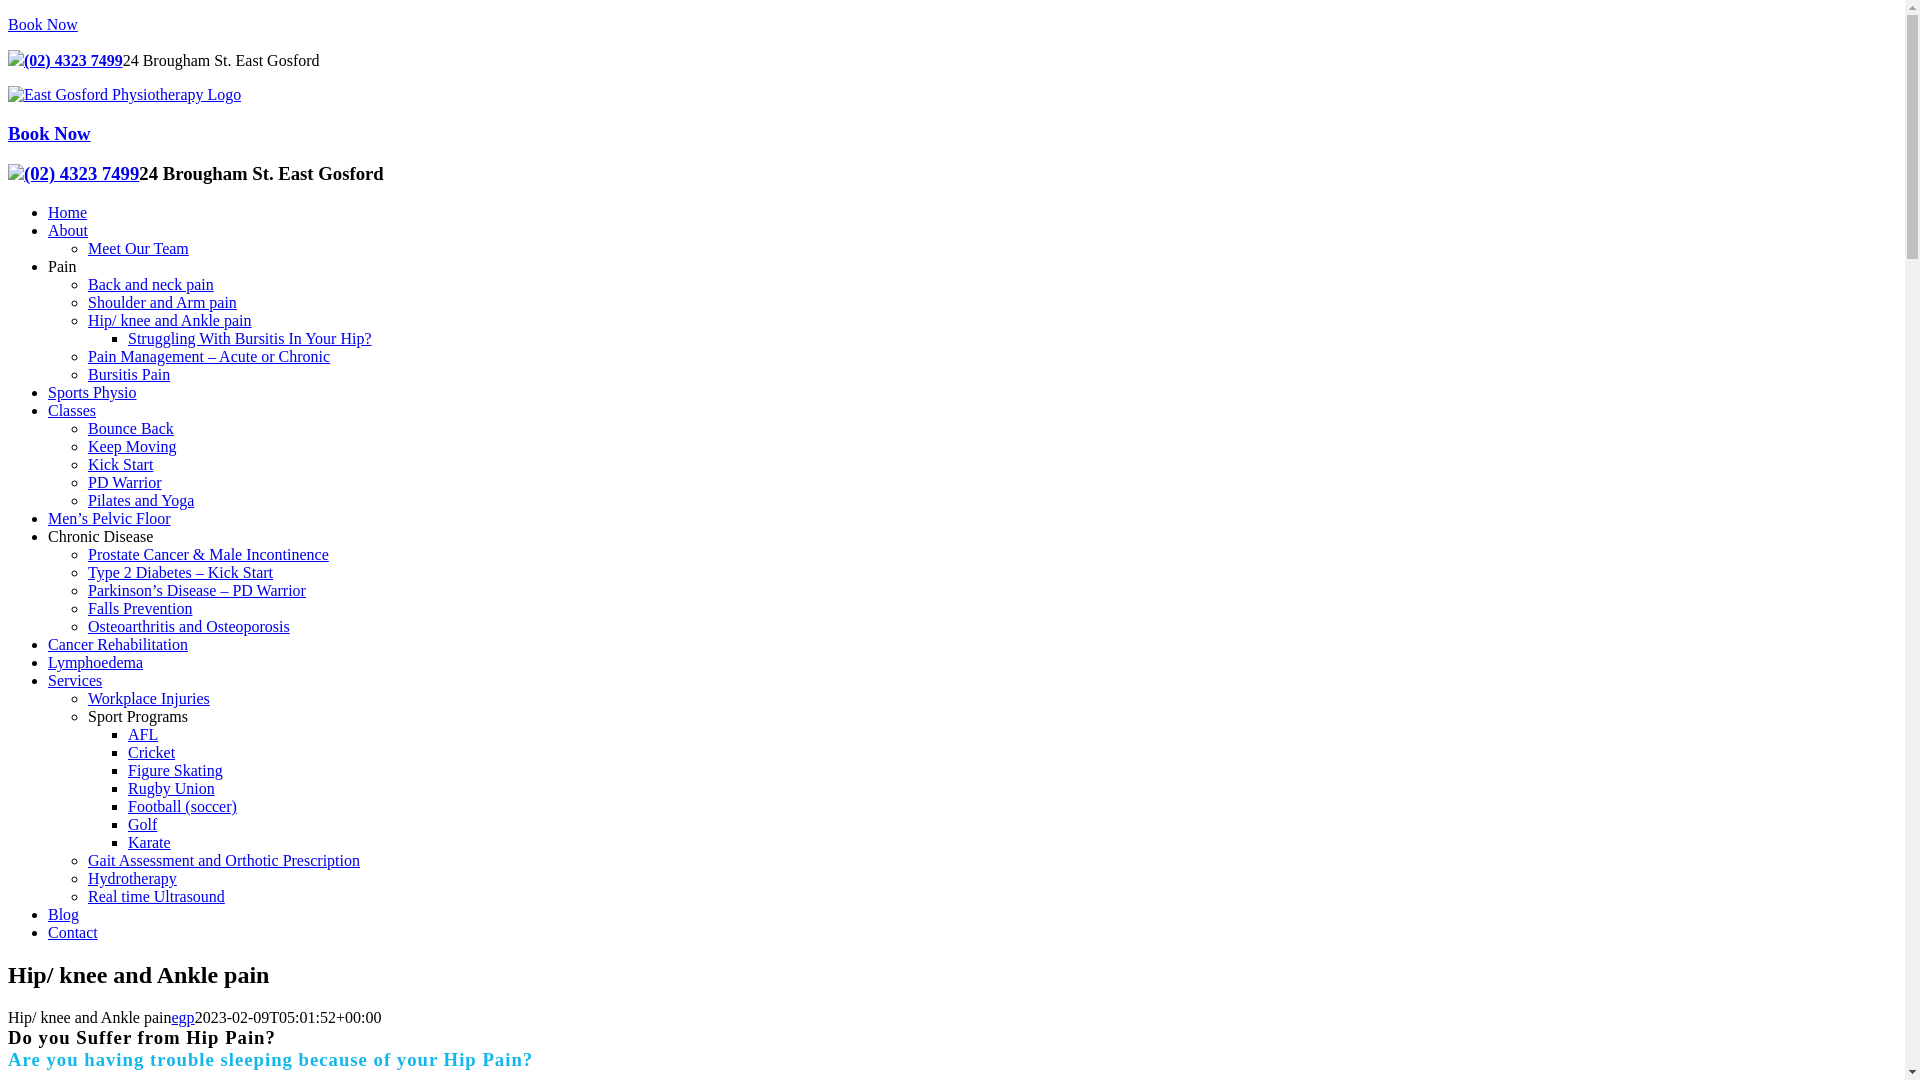  What do you see at coordinates (68, 230) in the screenshot?
I see `About` at bounding box center [68, 230].